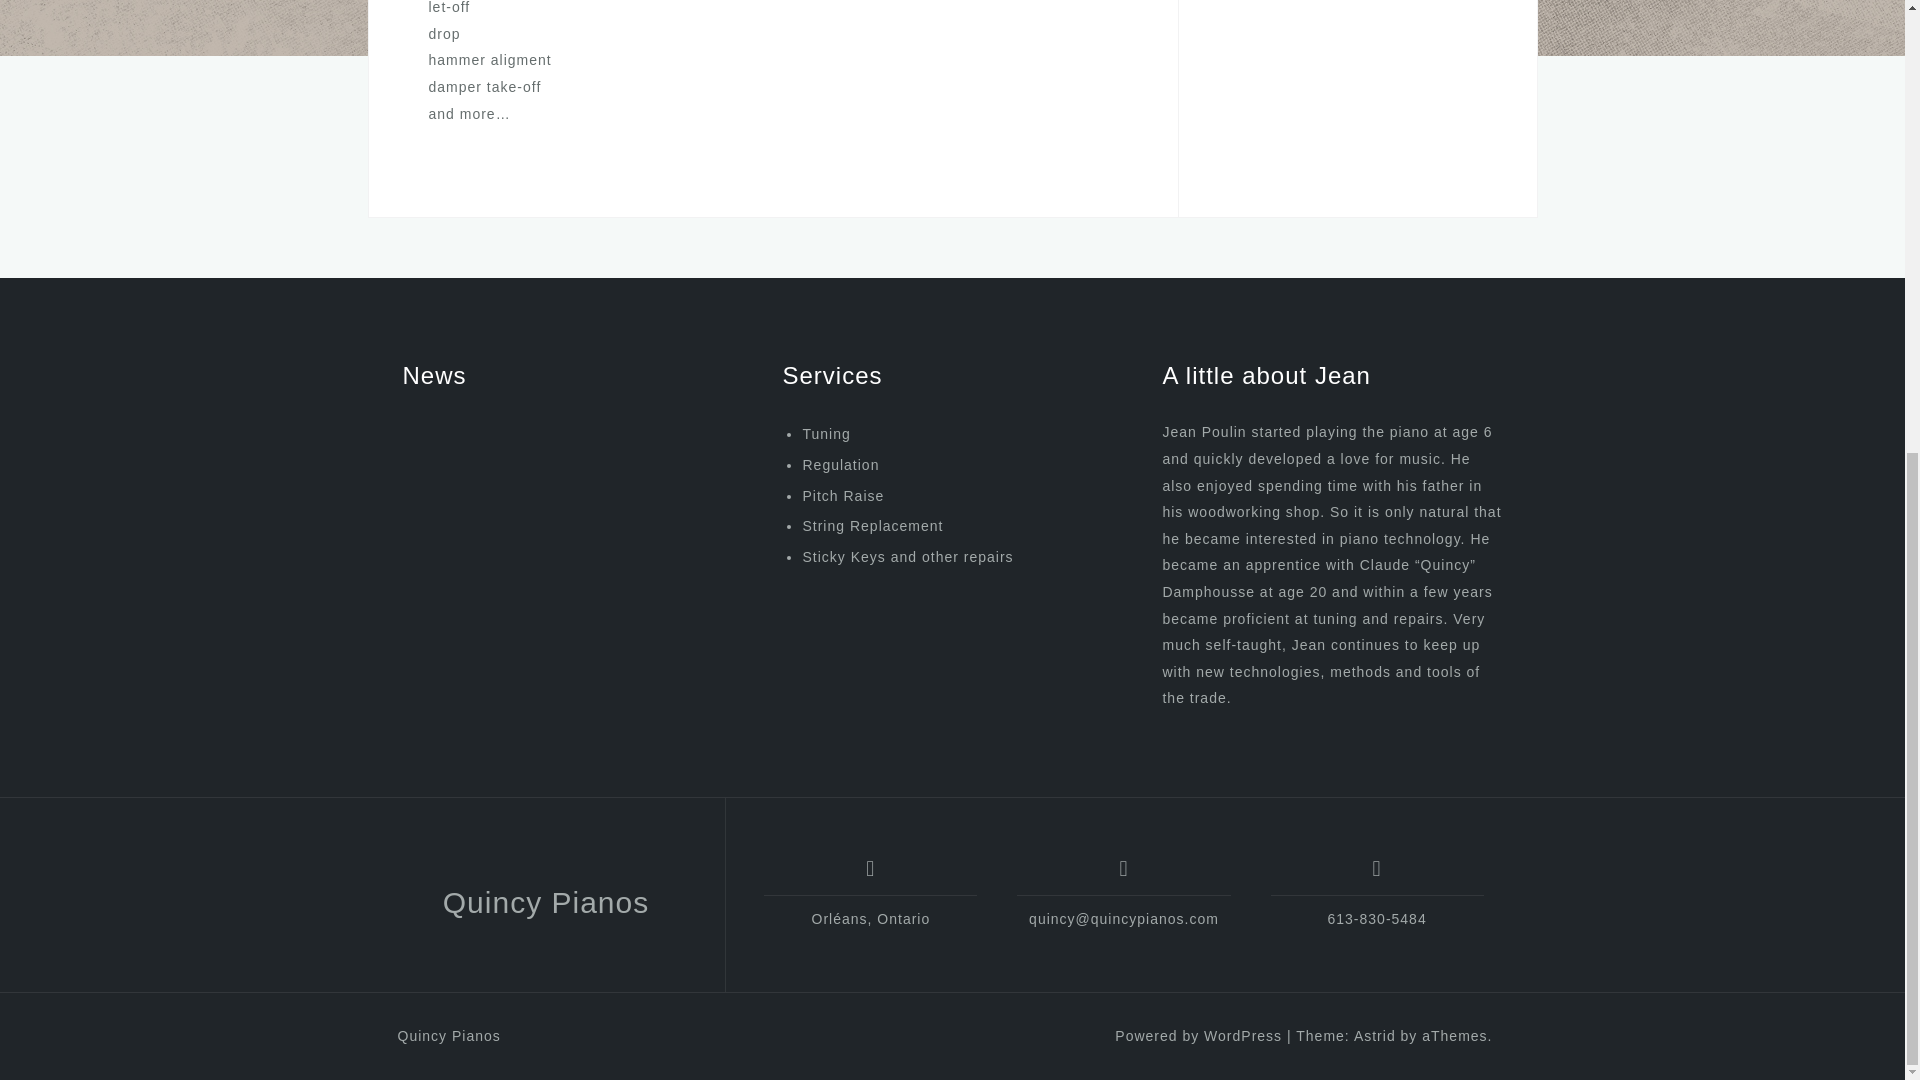 The height and width of the screenshot is (1080, 1920). I want to click on Pitch Raise, so click(842, 496).